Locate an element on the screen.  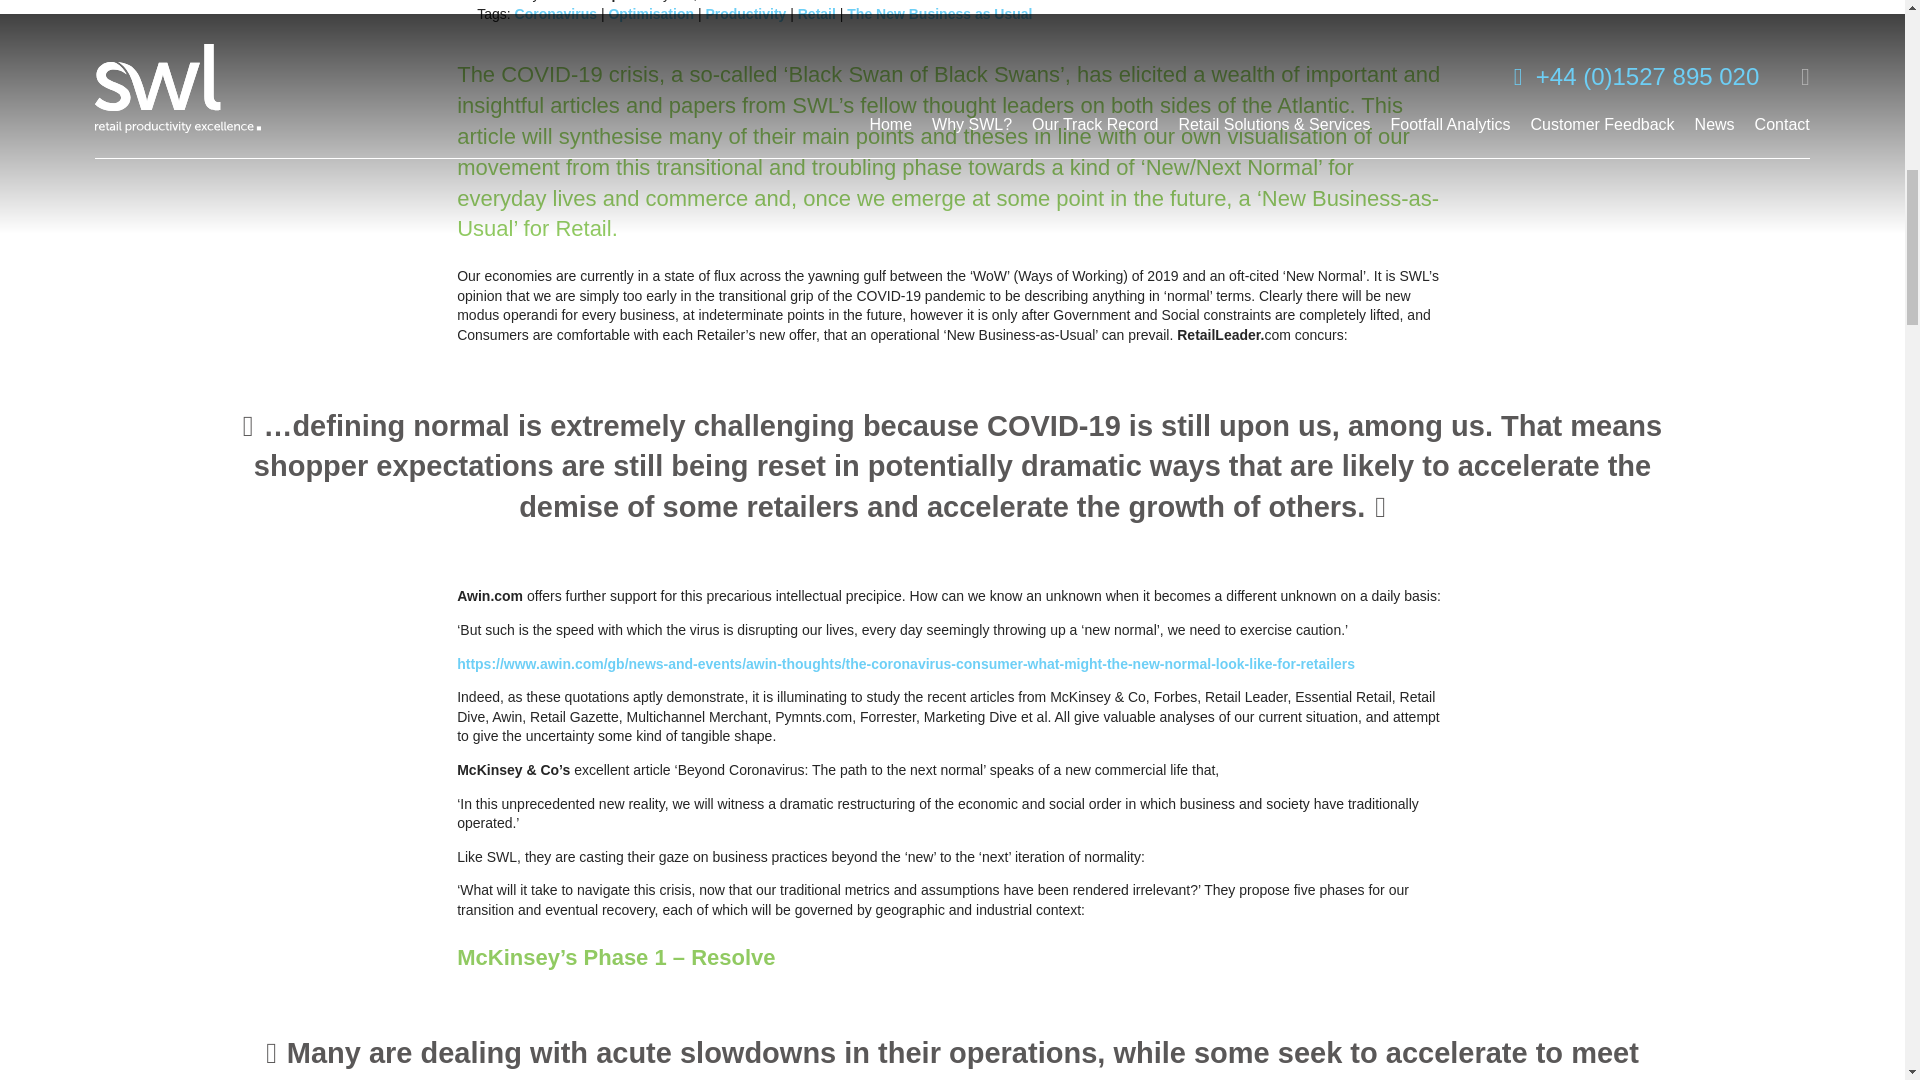
Coronavirus is located at coordinates (556, 14).